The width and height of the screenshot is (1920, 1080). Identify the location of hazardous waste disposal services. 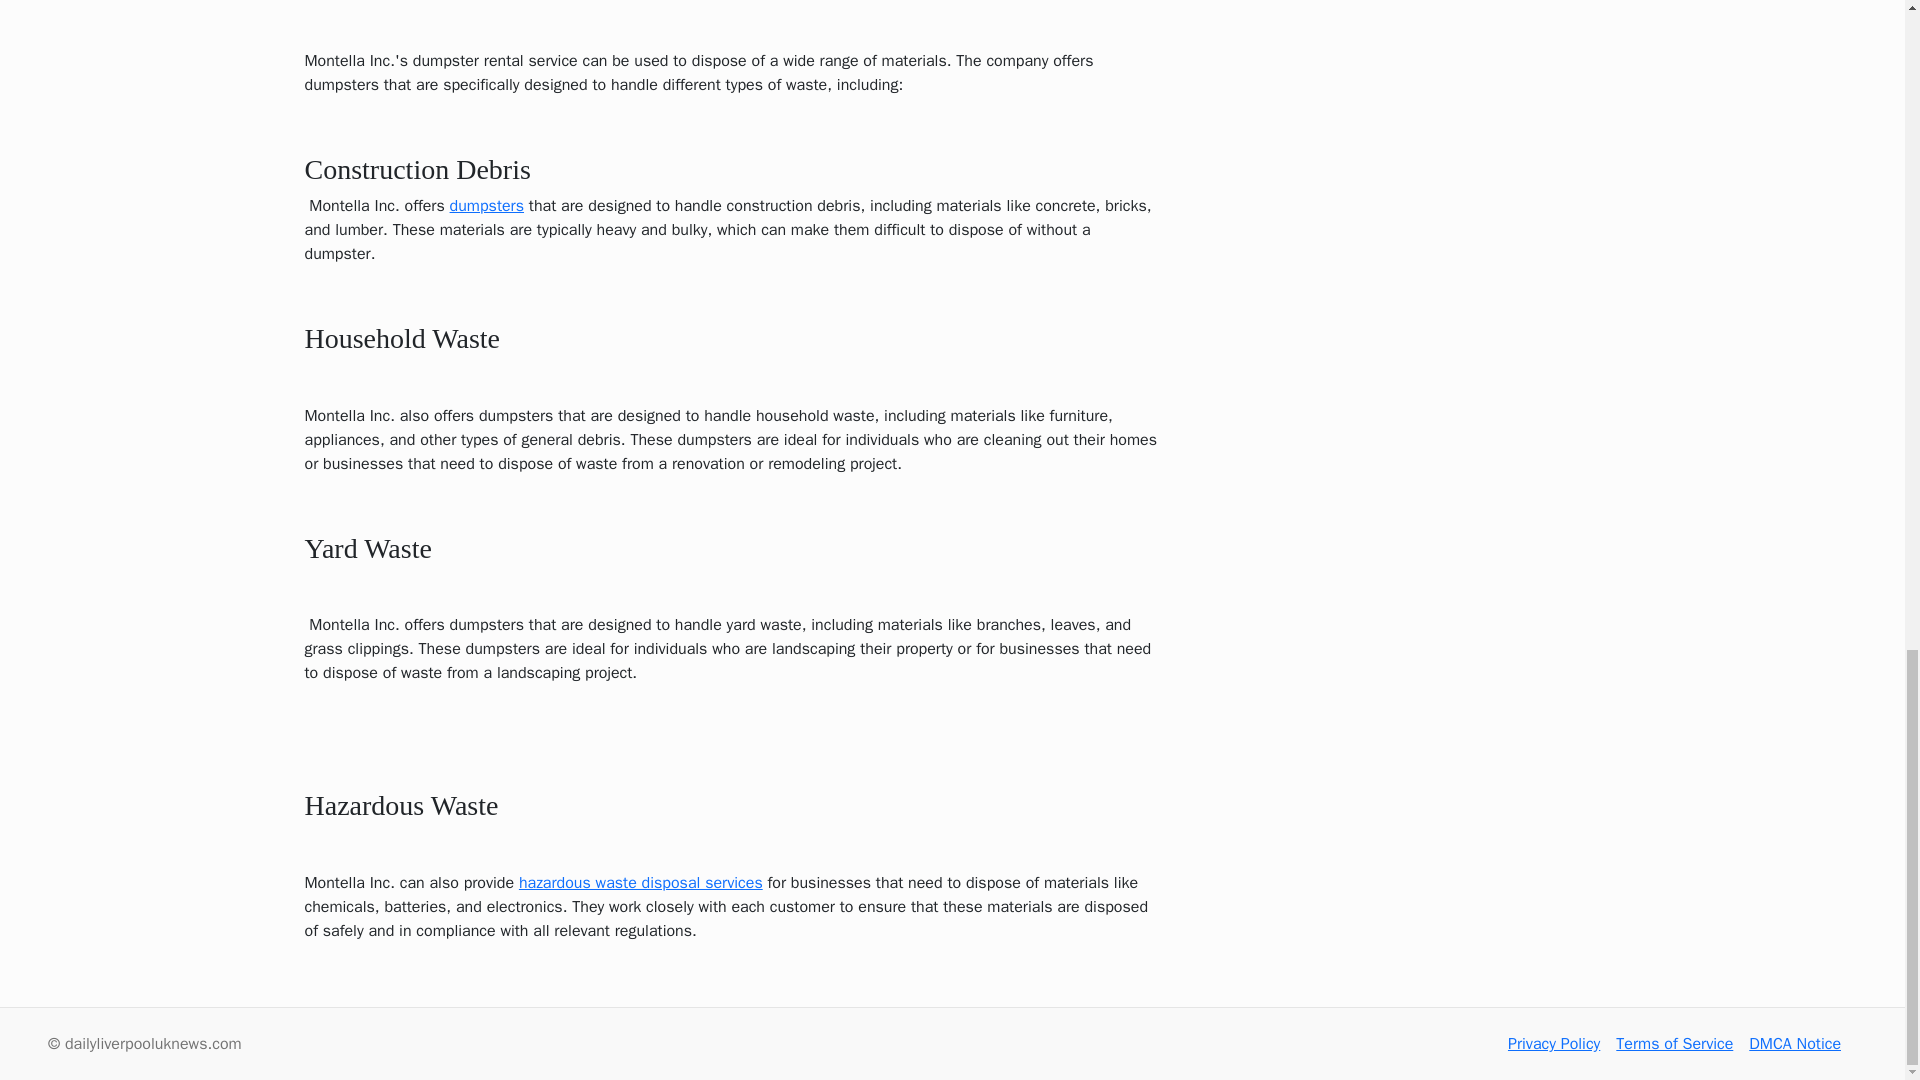
(640, 882).